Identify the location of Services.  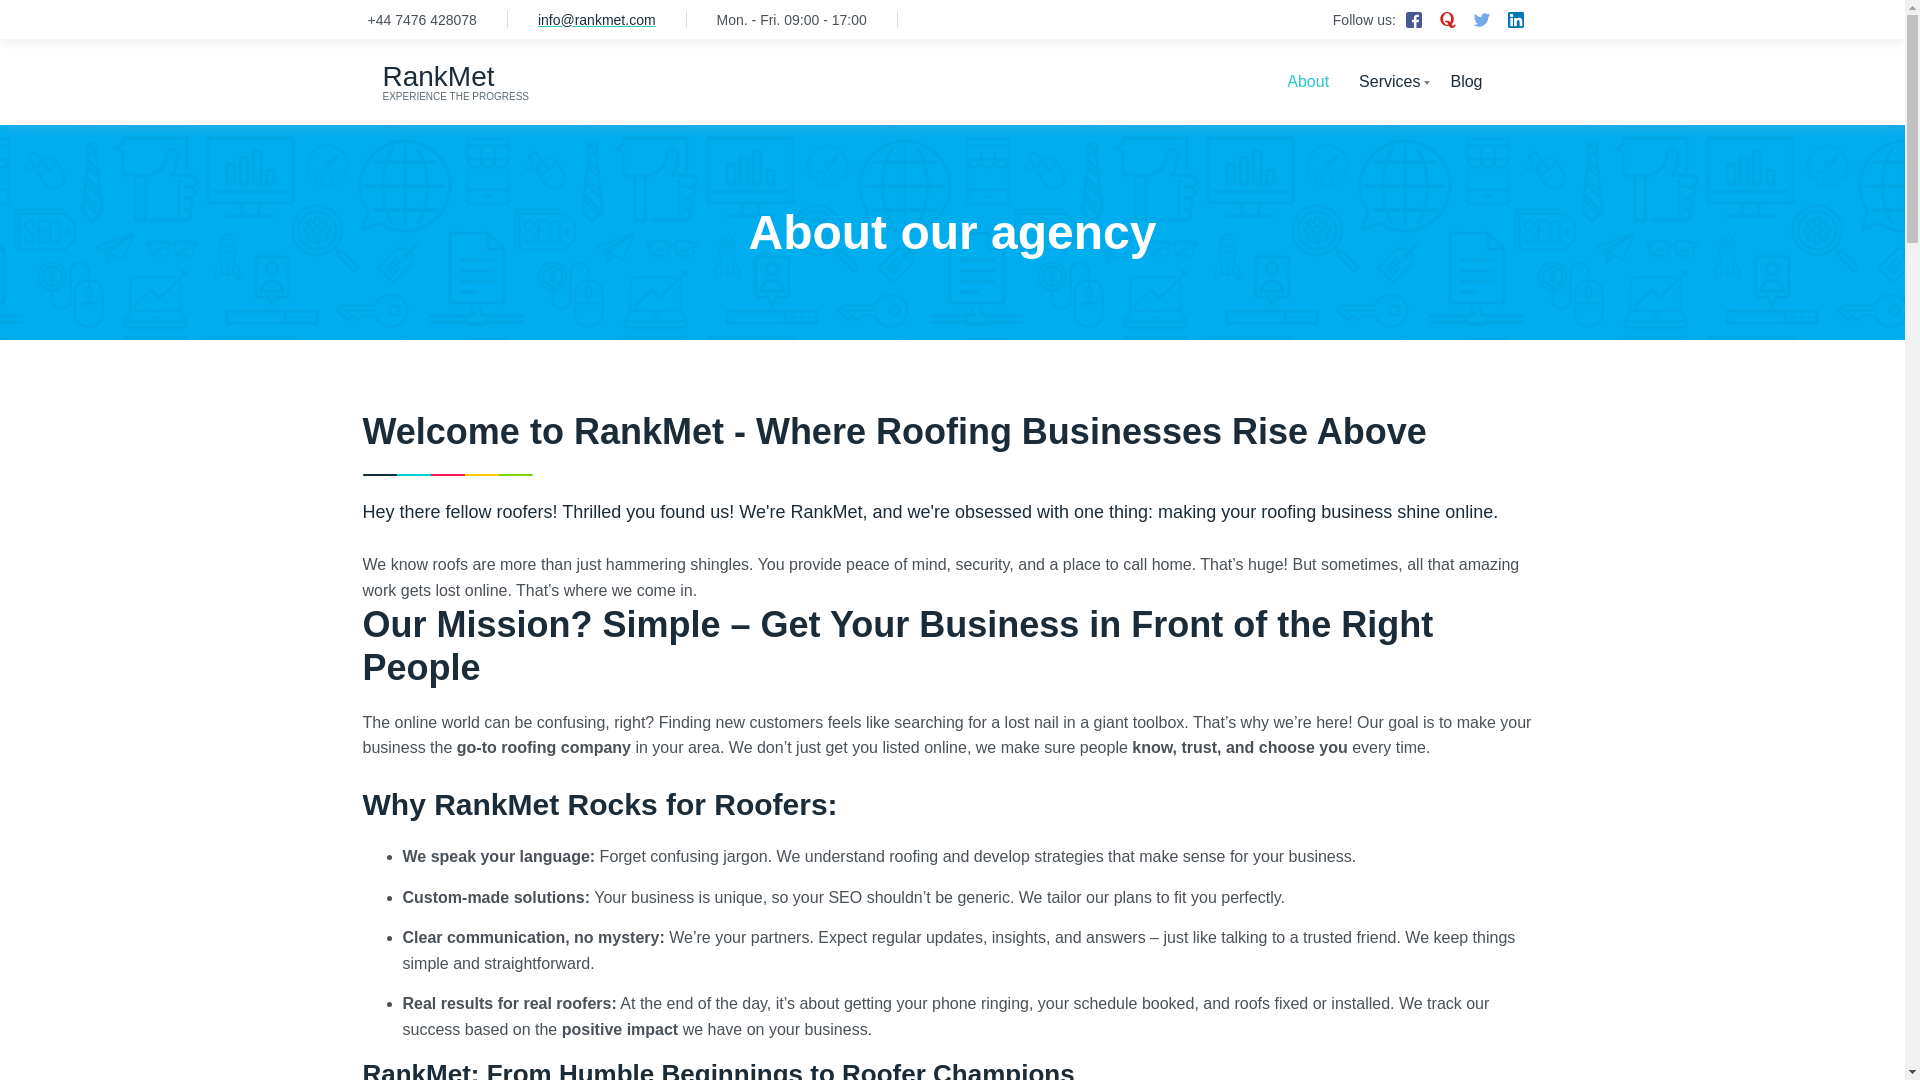
(1466, 82).